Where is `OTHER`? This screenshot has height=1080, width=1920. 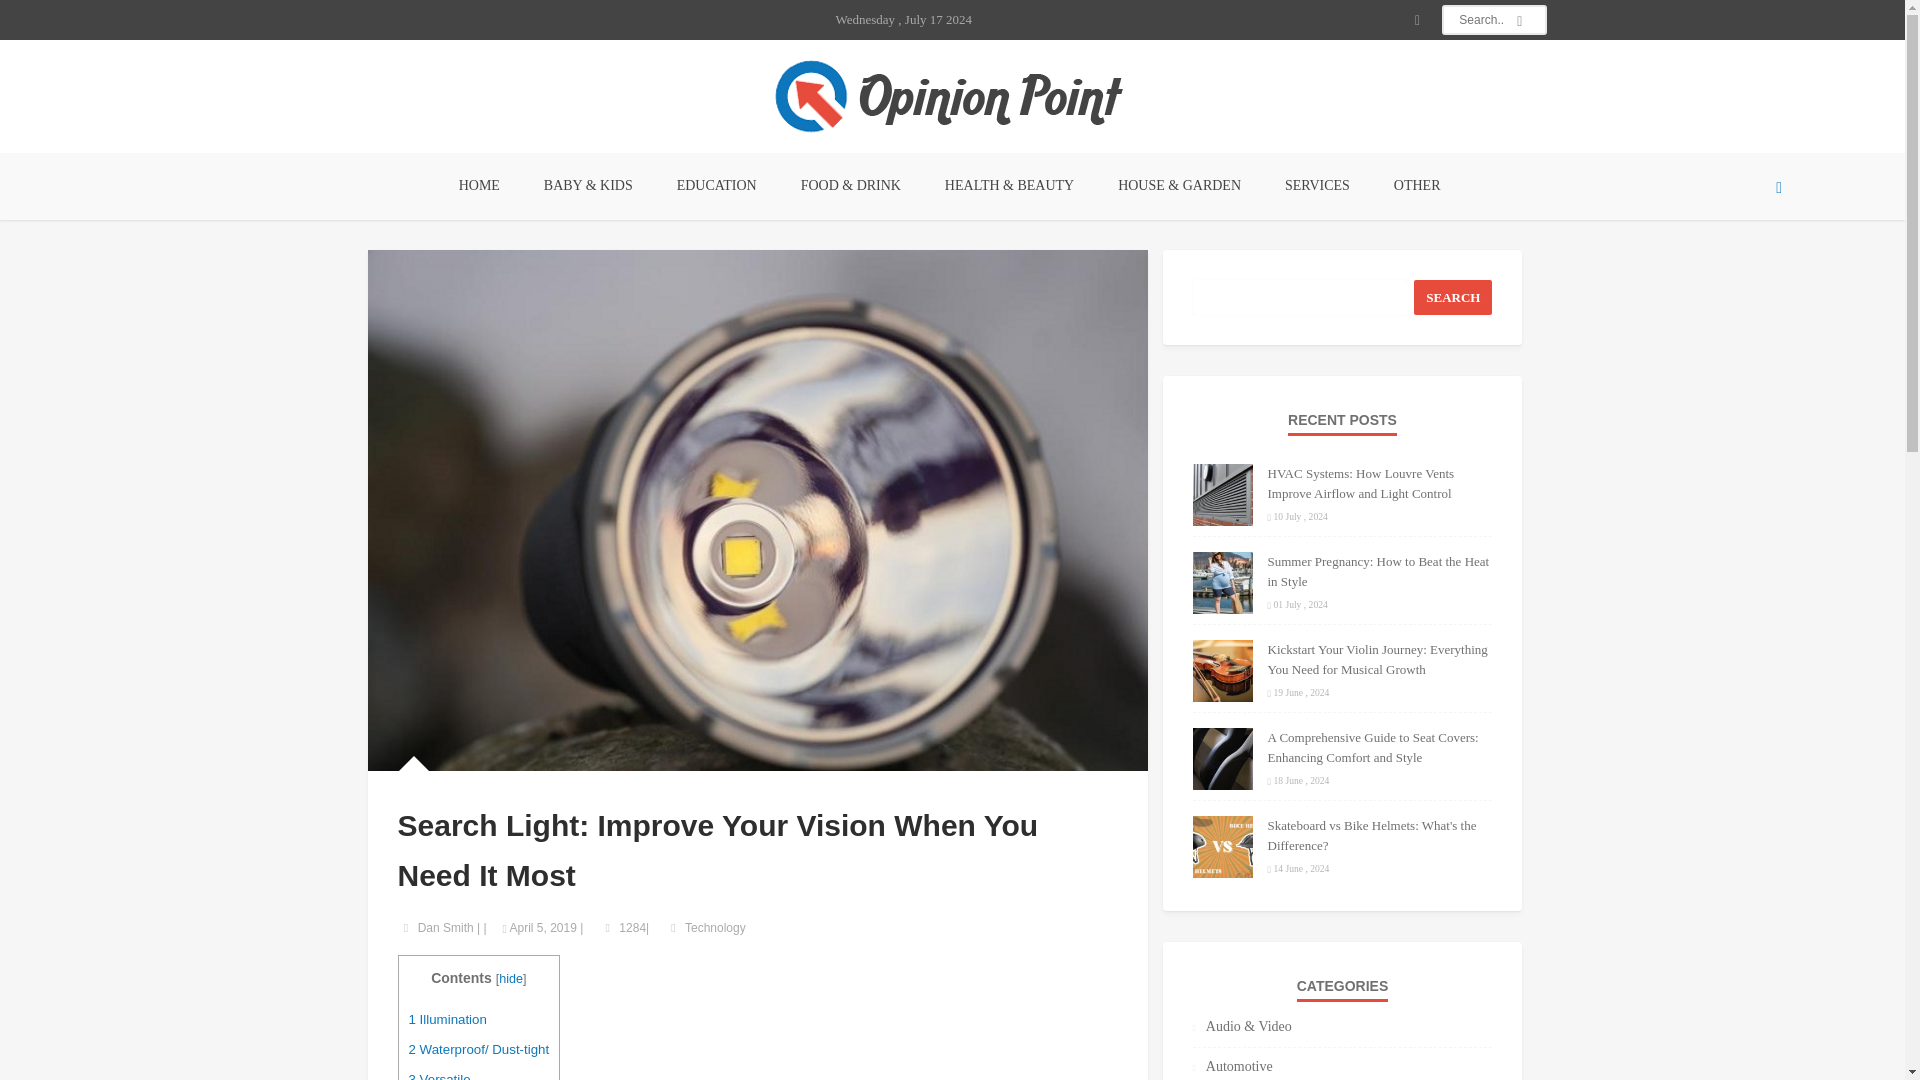
OTHER is located at coordinates (1418, 186).